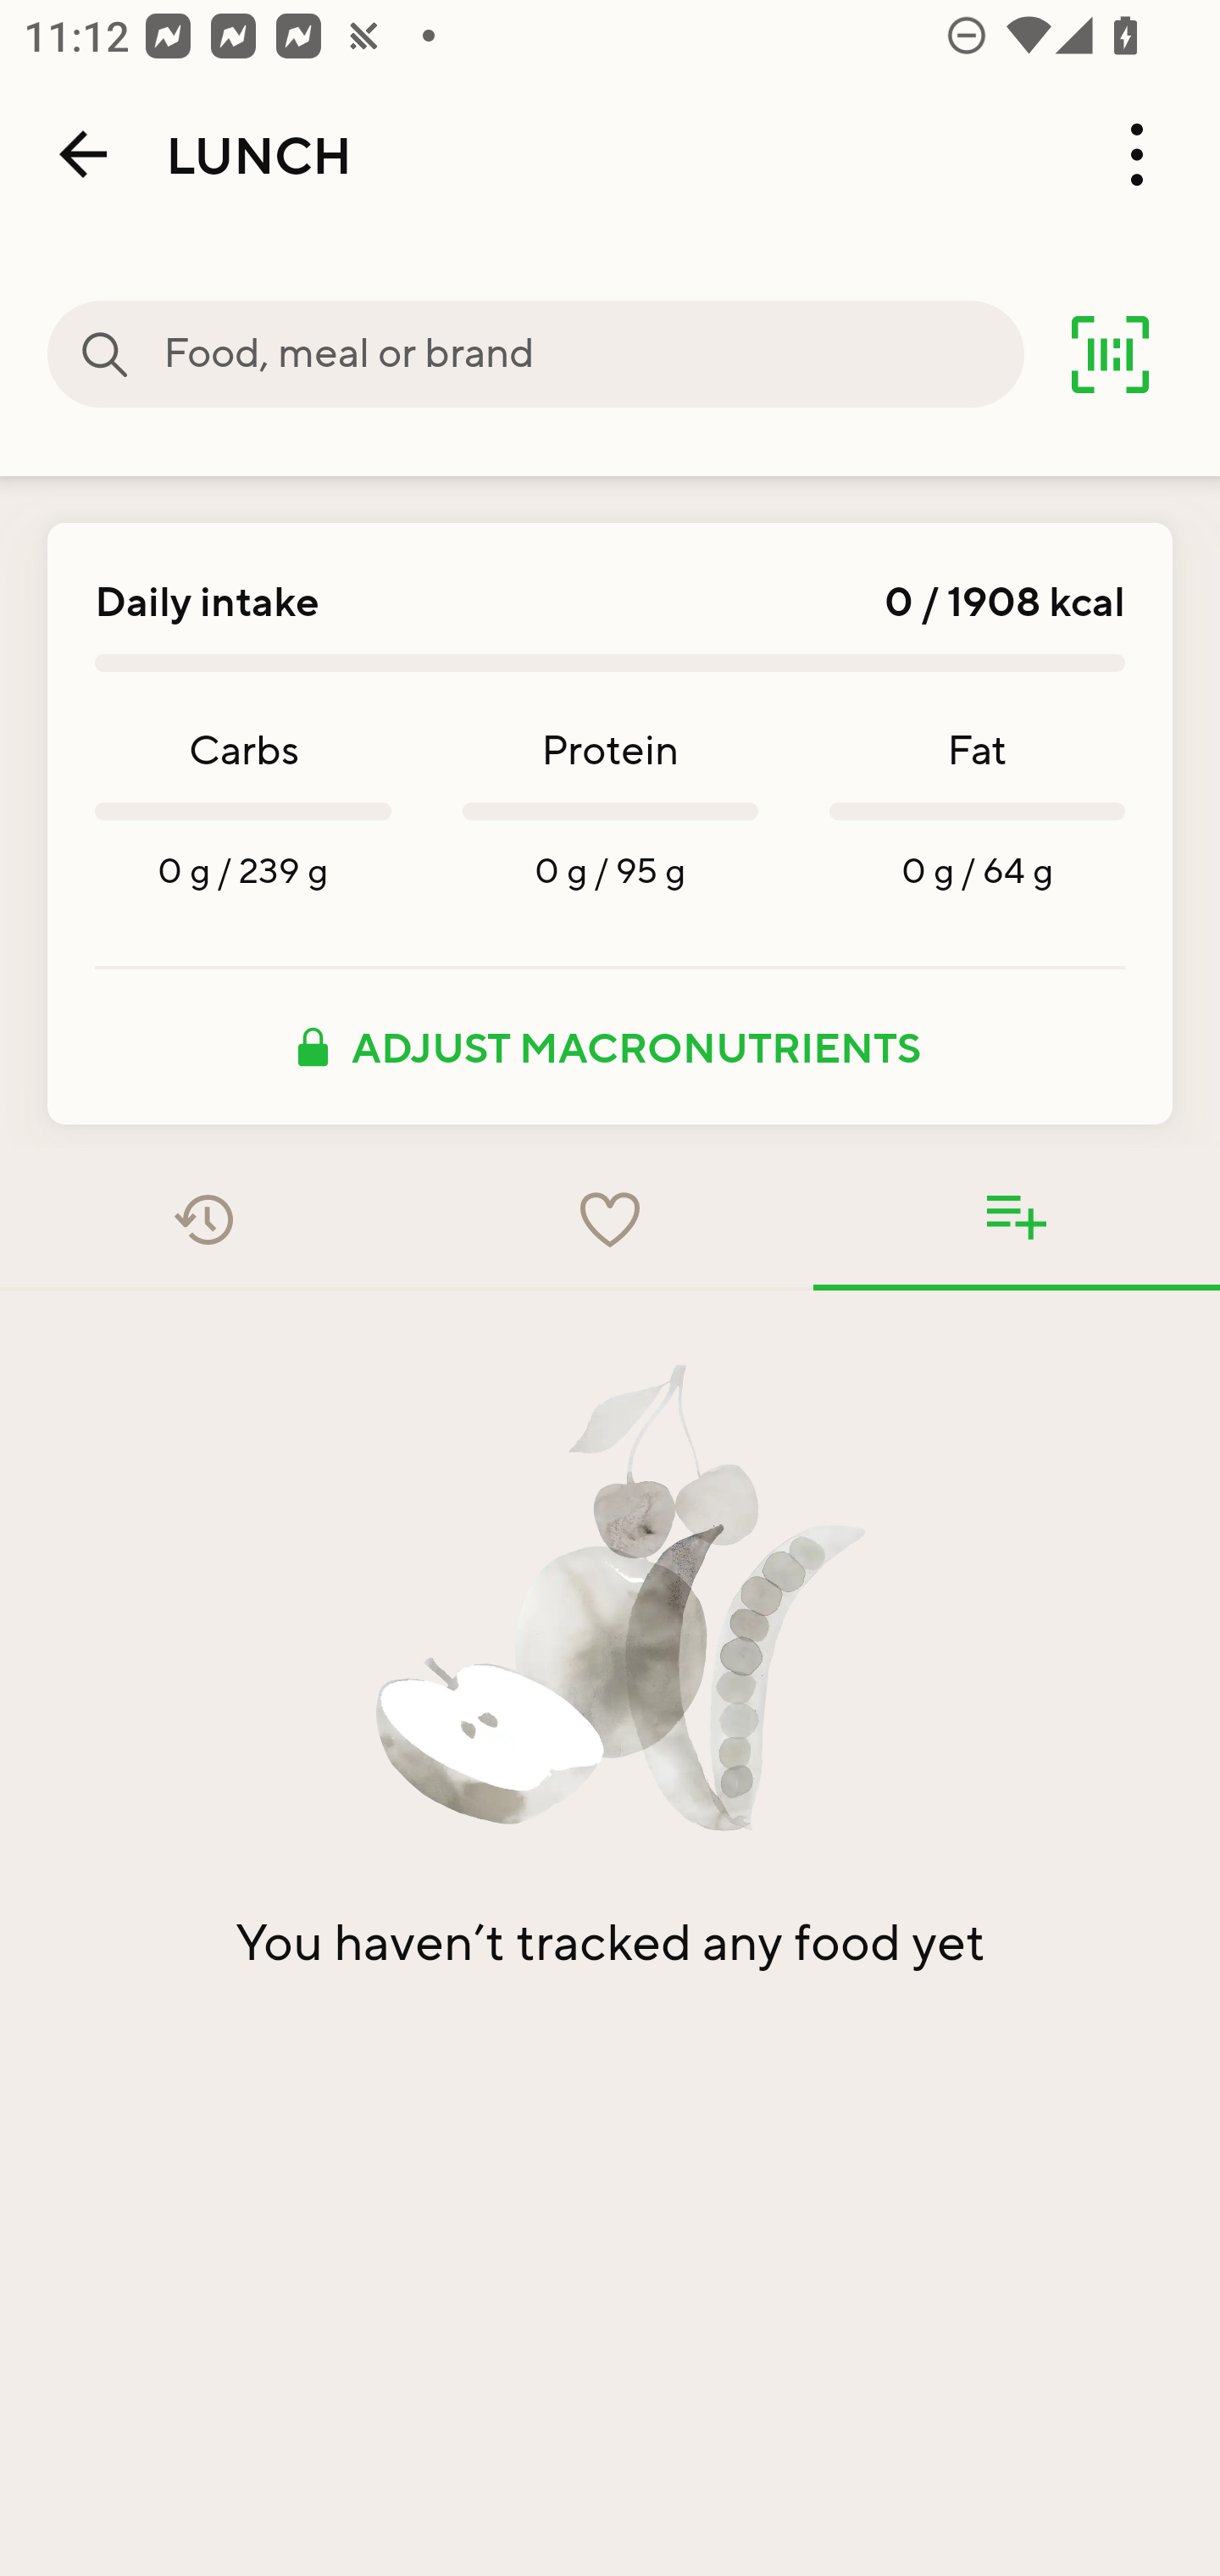 This screenshot has width=1220, height=2576. What do you see at coordinates (203, 1219) in the screenshot?
I see `Recent` at bounding box center [203, 1219].